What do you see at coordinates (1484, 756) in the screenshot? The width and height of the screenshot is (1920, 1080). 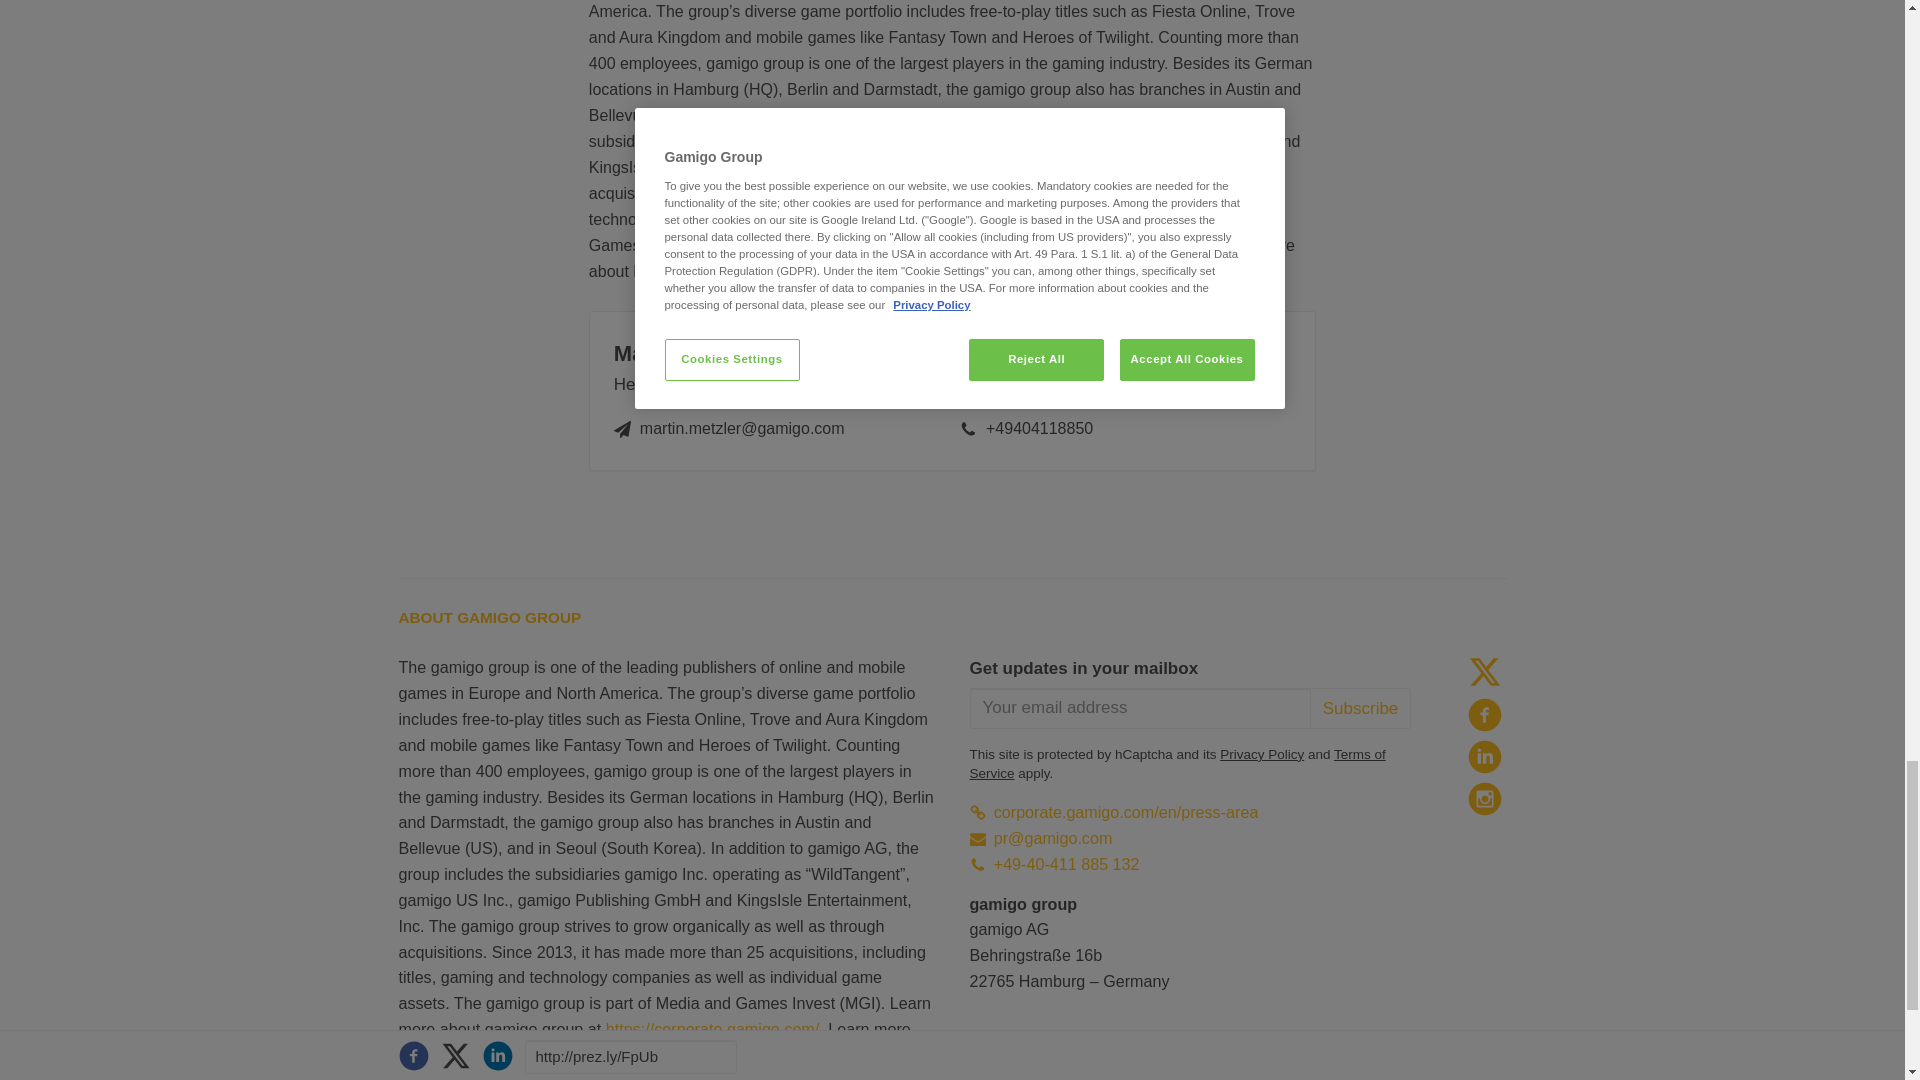 I see `gamigo group Linkedin` at bounding box center [1484, 756].